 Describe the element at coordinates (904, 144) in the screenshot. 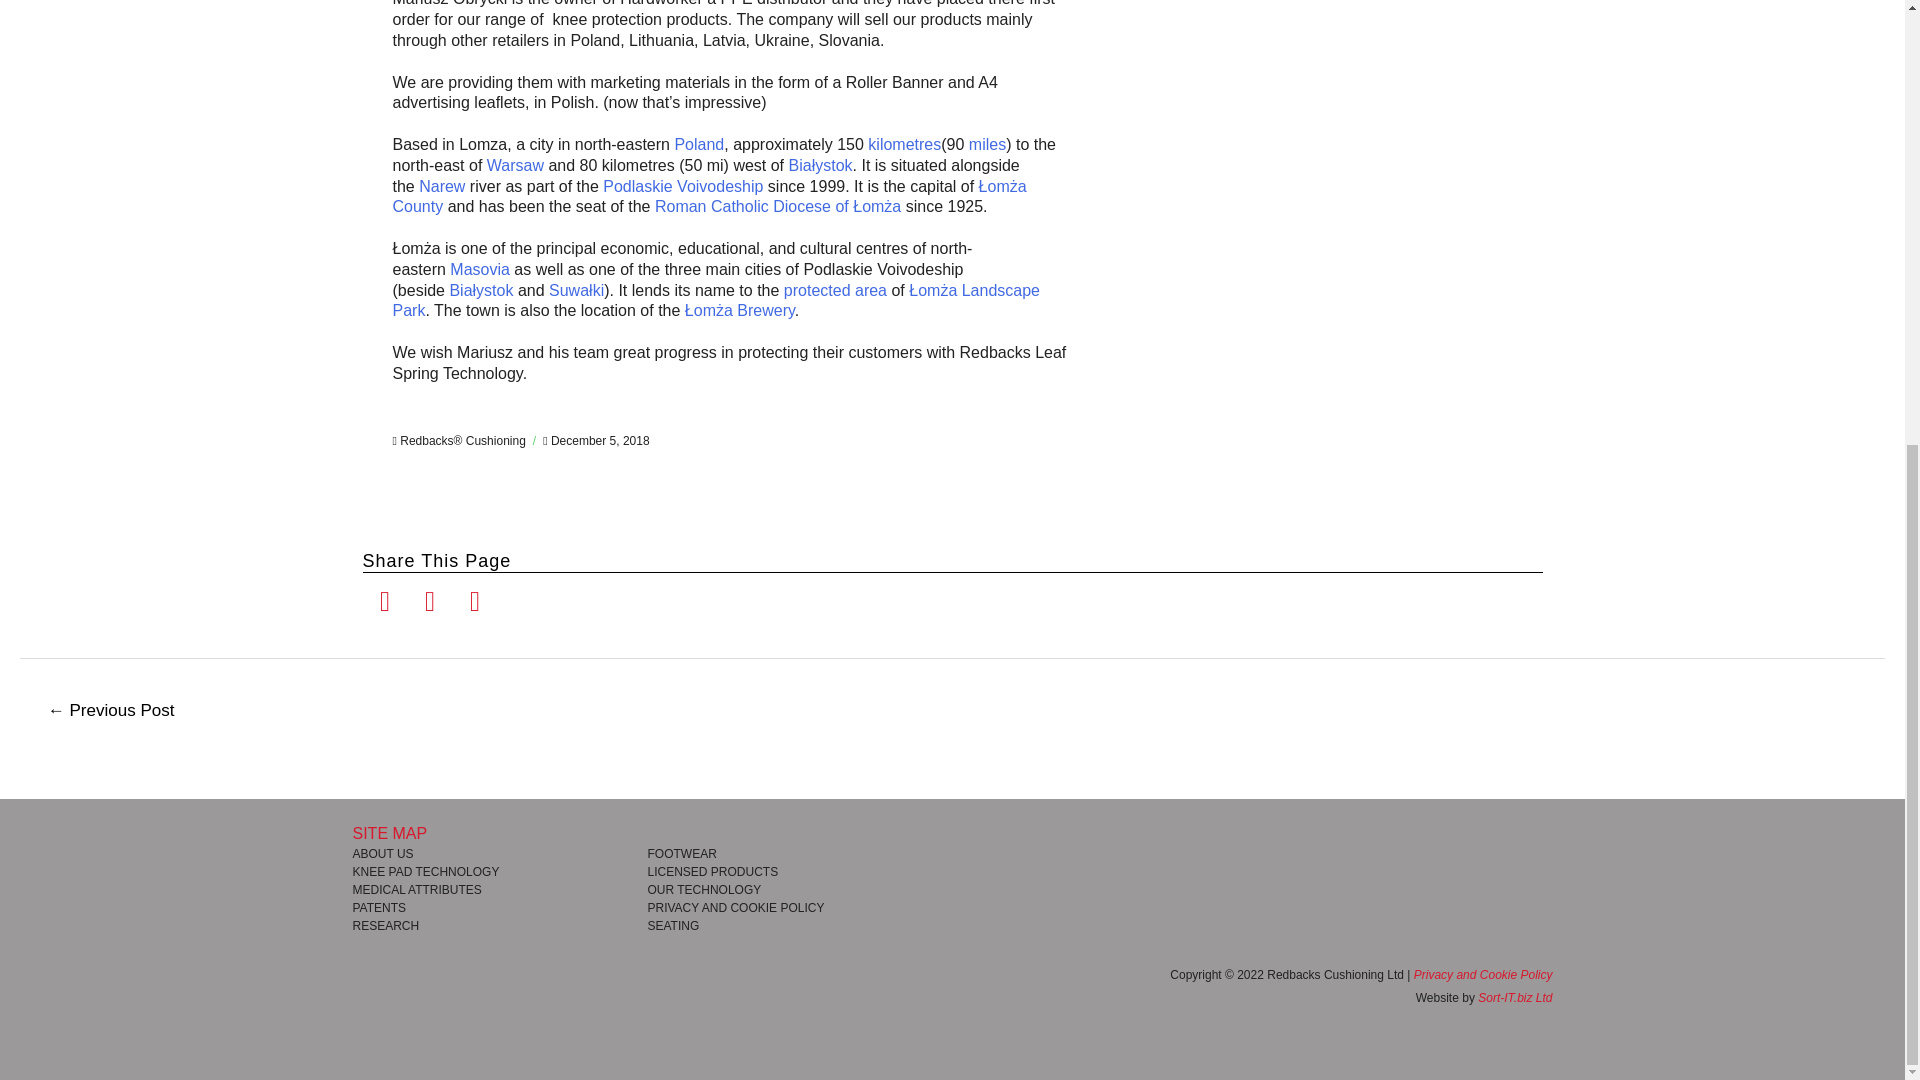

I see `Kilometre` at that location.